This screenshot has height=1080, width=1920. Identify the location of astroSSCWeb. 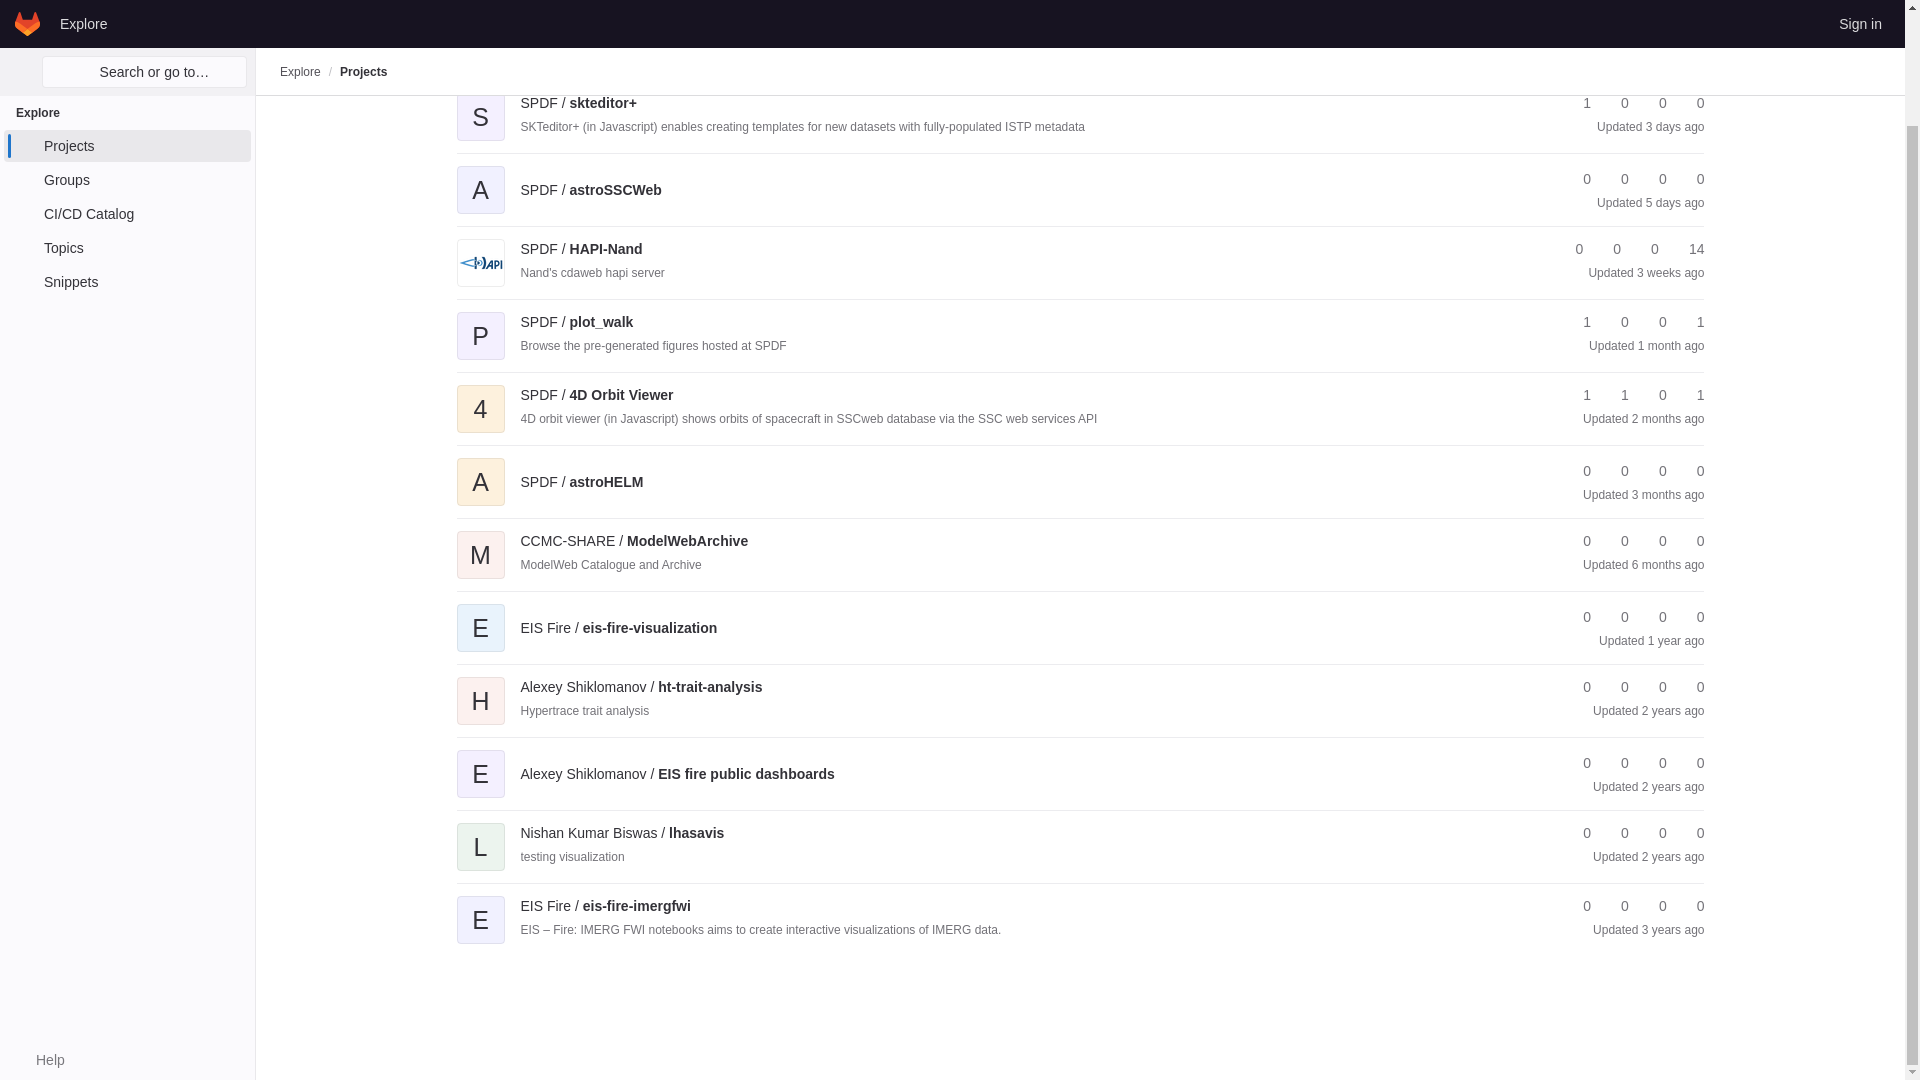
(590, 190).